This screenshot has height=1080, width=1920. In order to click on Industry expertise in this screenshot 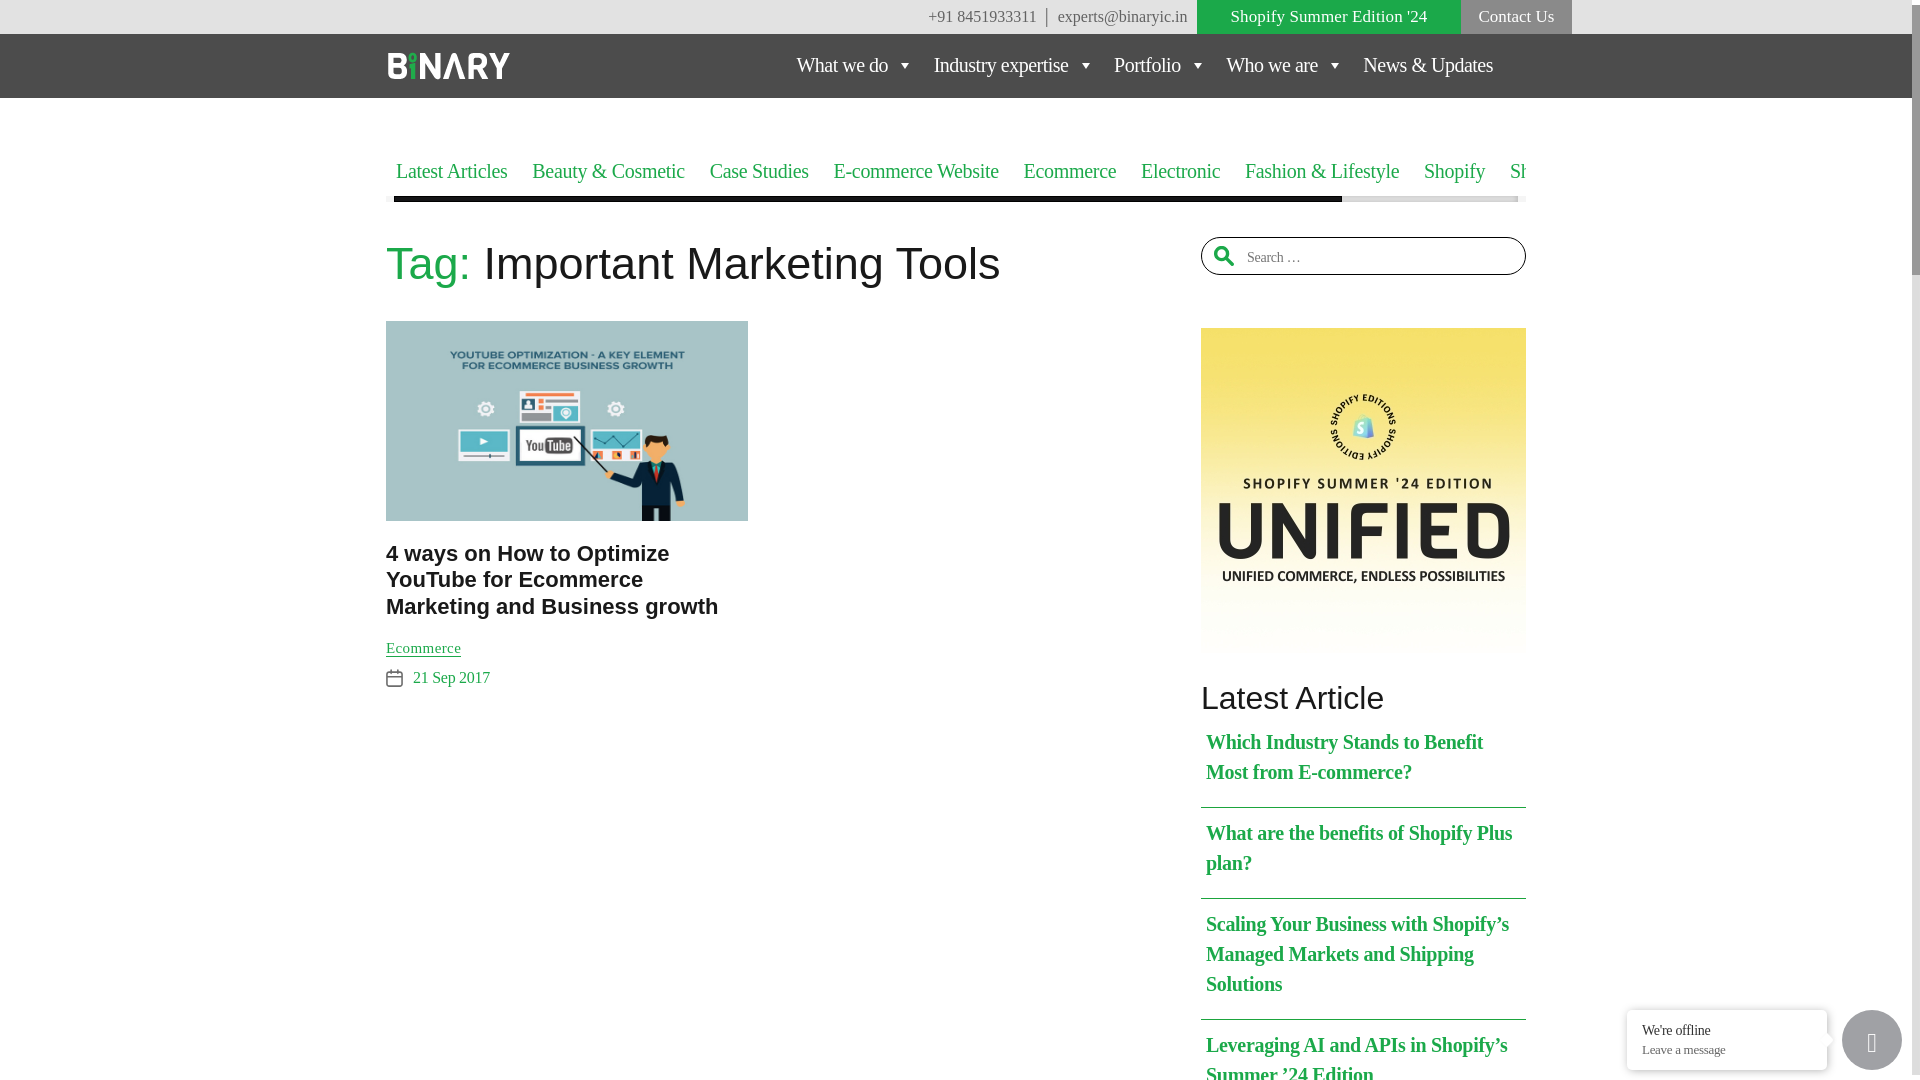, I will do `click(1014, 65)`.